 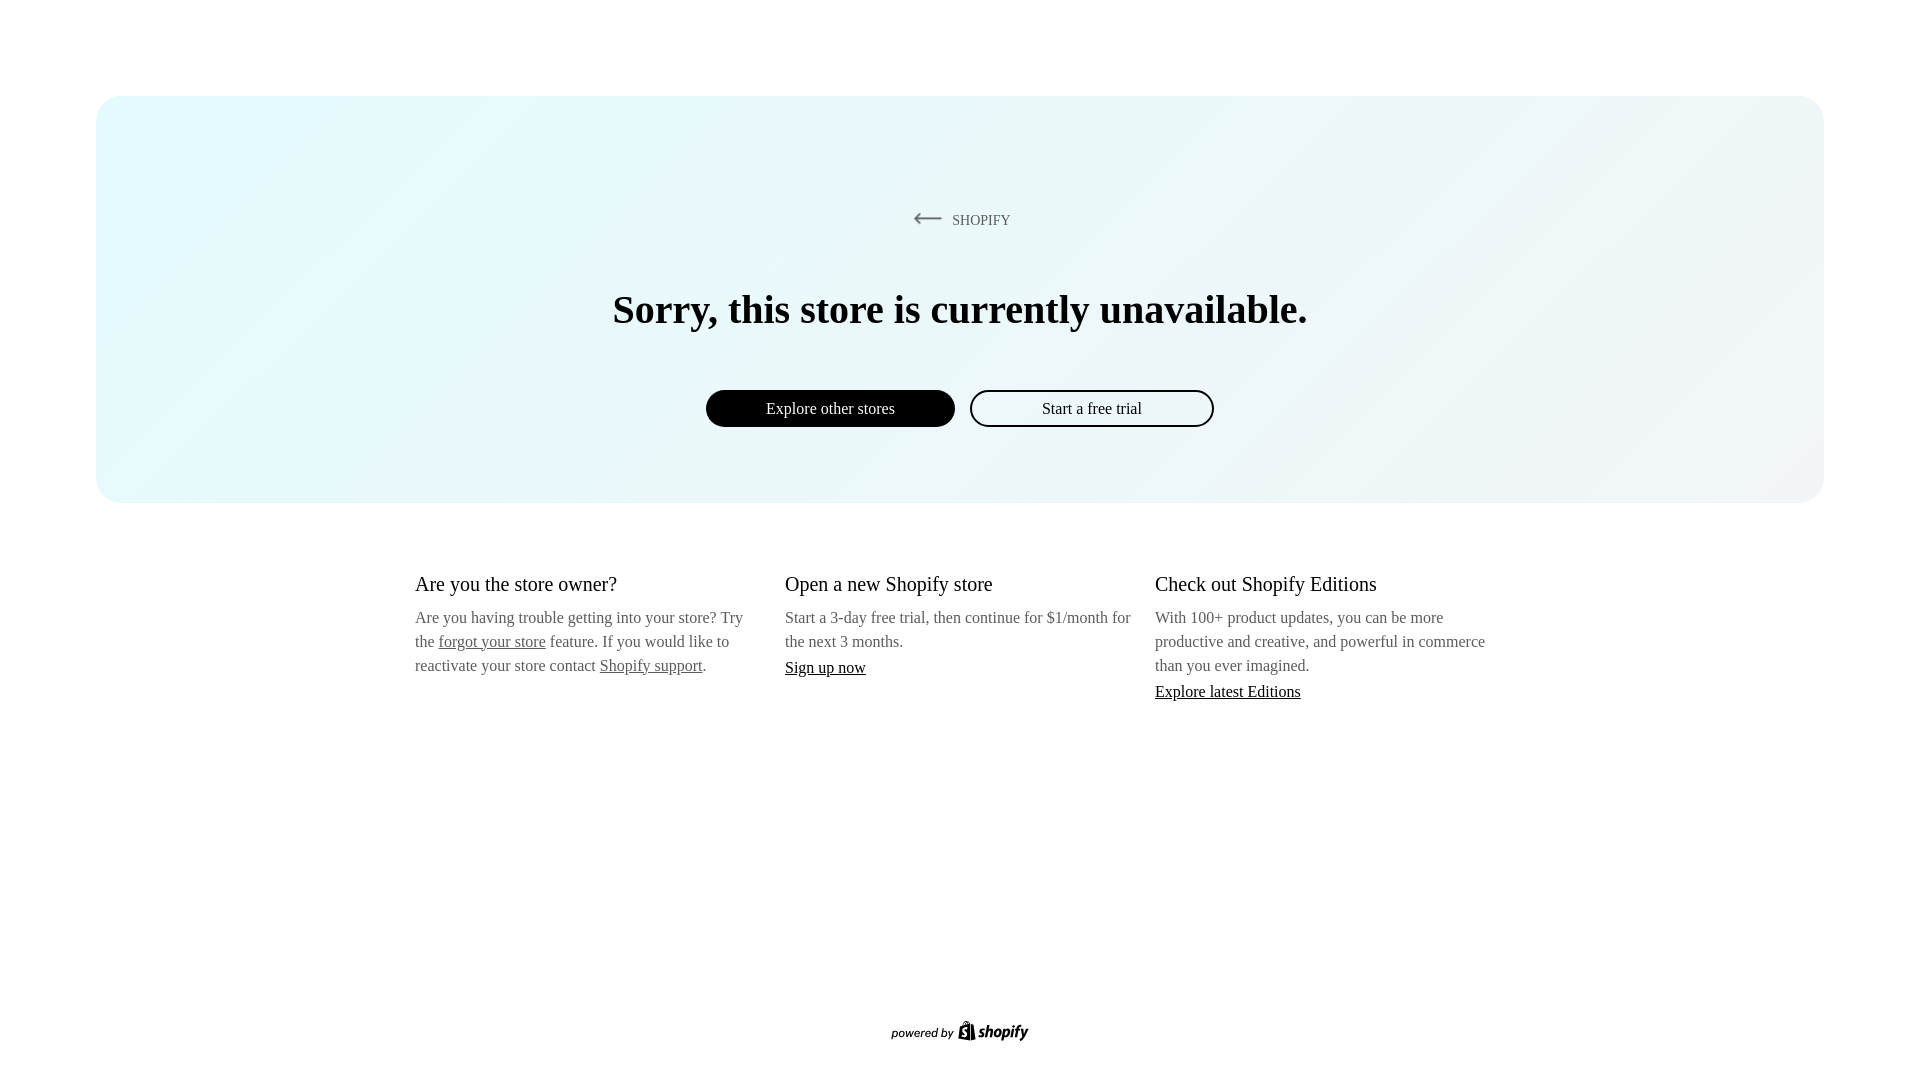 I want to click on Shopify support, so click(x=650, y=664).